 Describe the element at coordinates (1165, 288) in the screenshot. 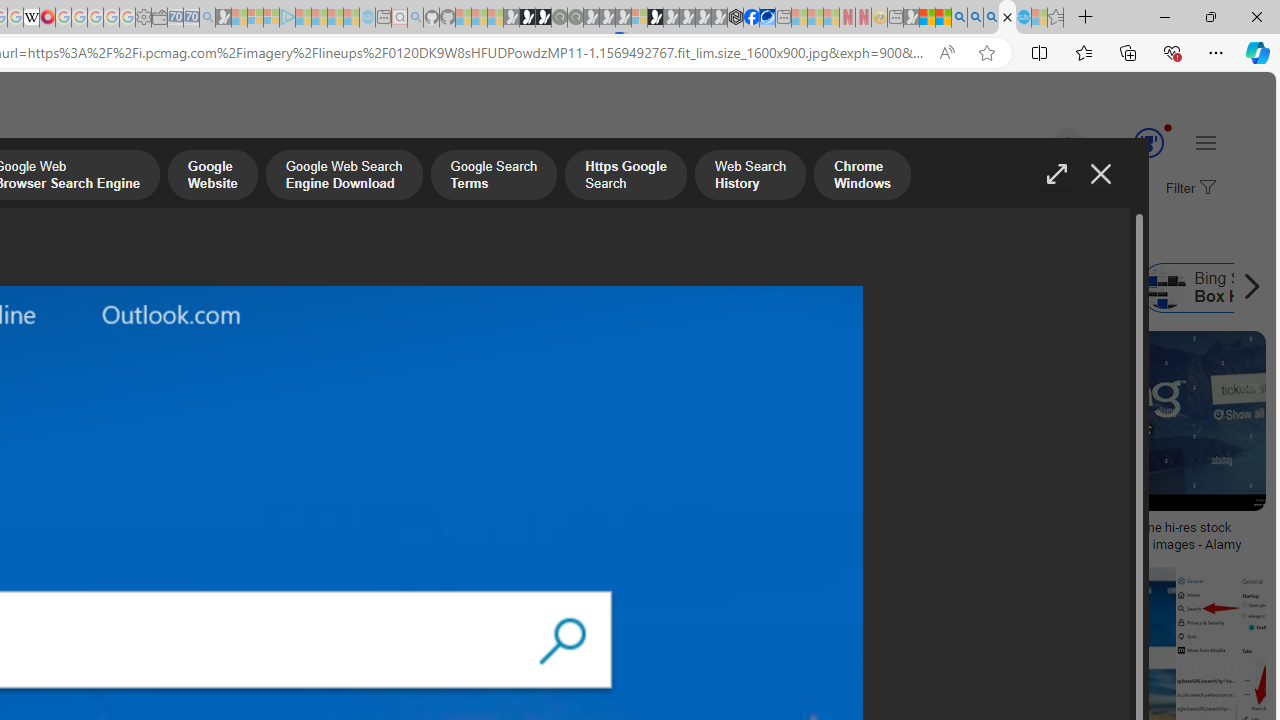

I see `Bing Search Box History` at that location.